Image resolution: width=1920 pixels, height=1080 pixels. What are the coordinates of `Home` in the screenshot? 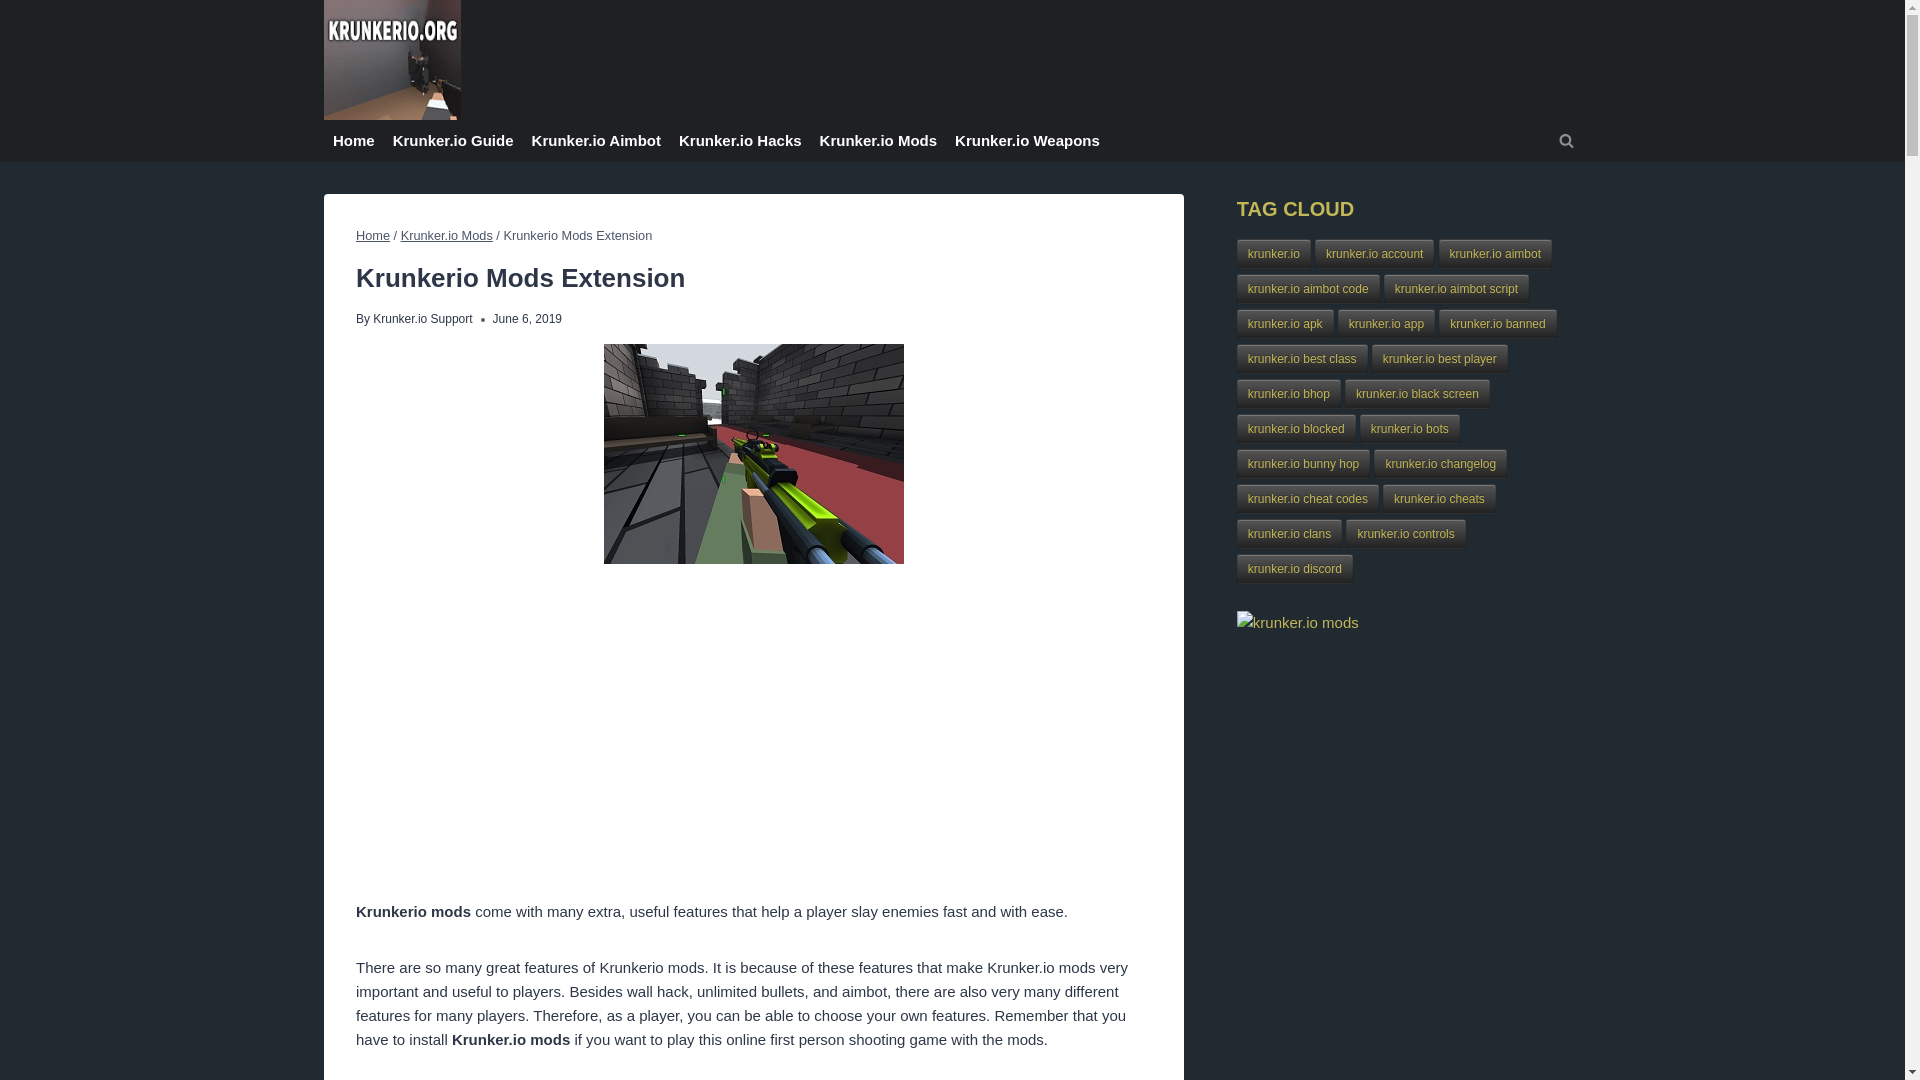 It's located at (372, 235).